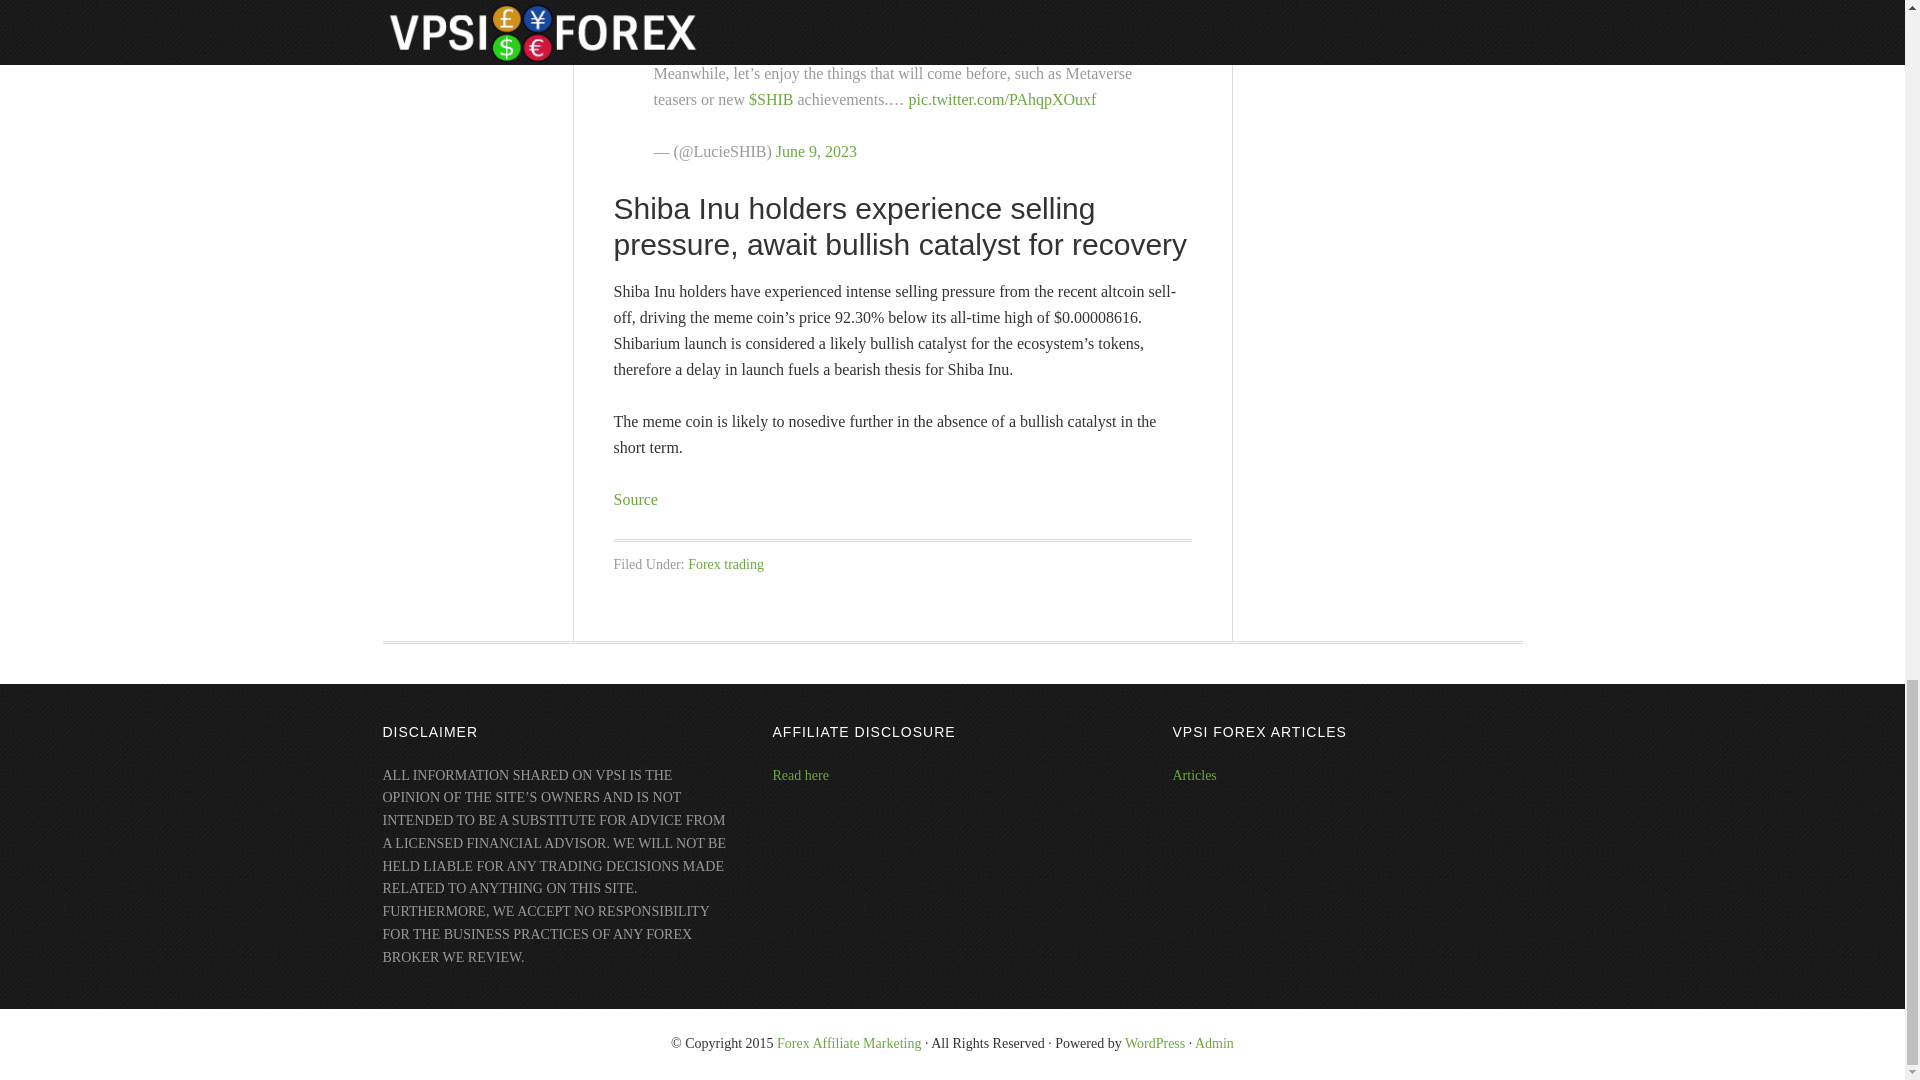  Describe the element at coordinates (816, 150) in the screenshot. I see `June 9, 2023` at that location.